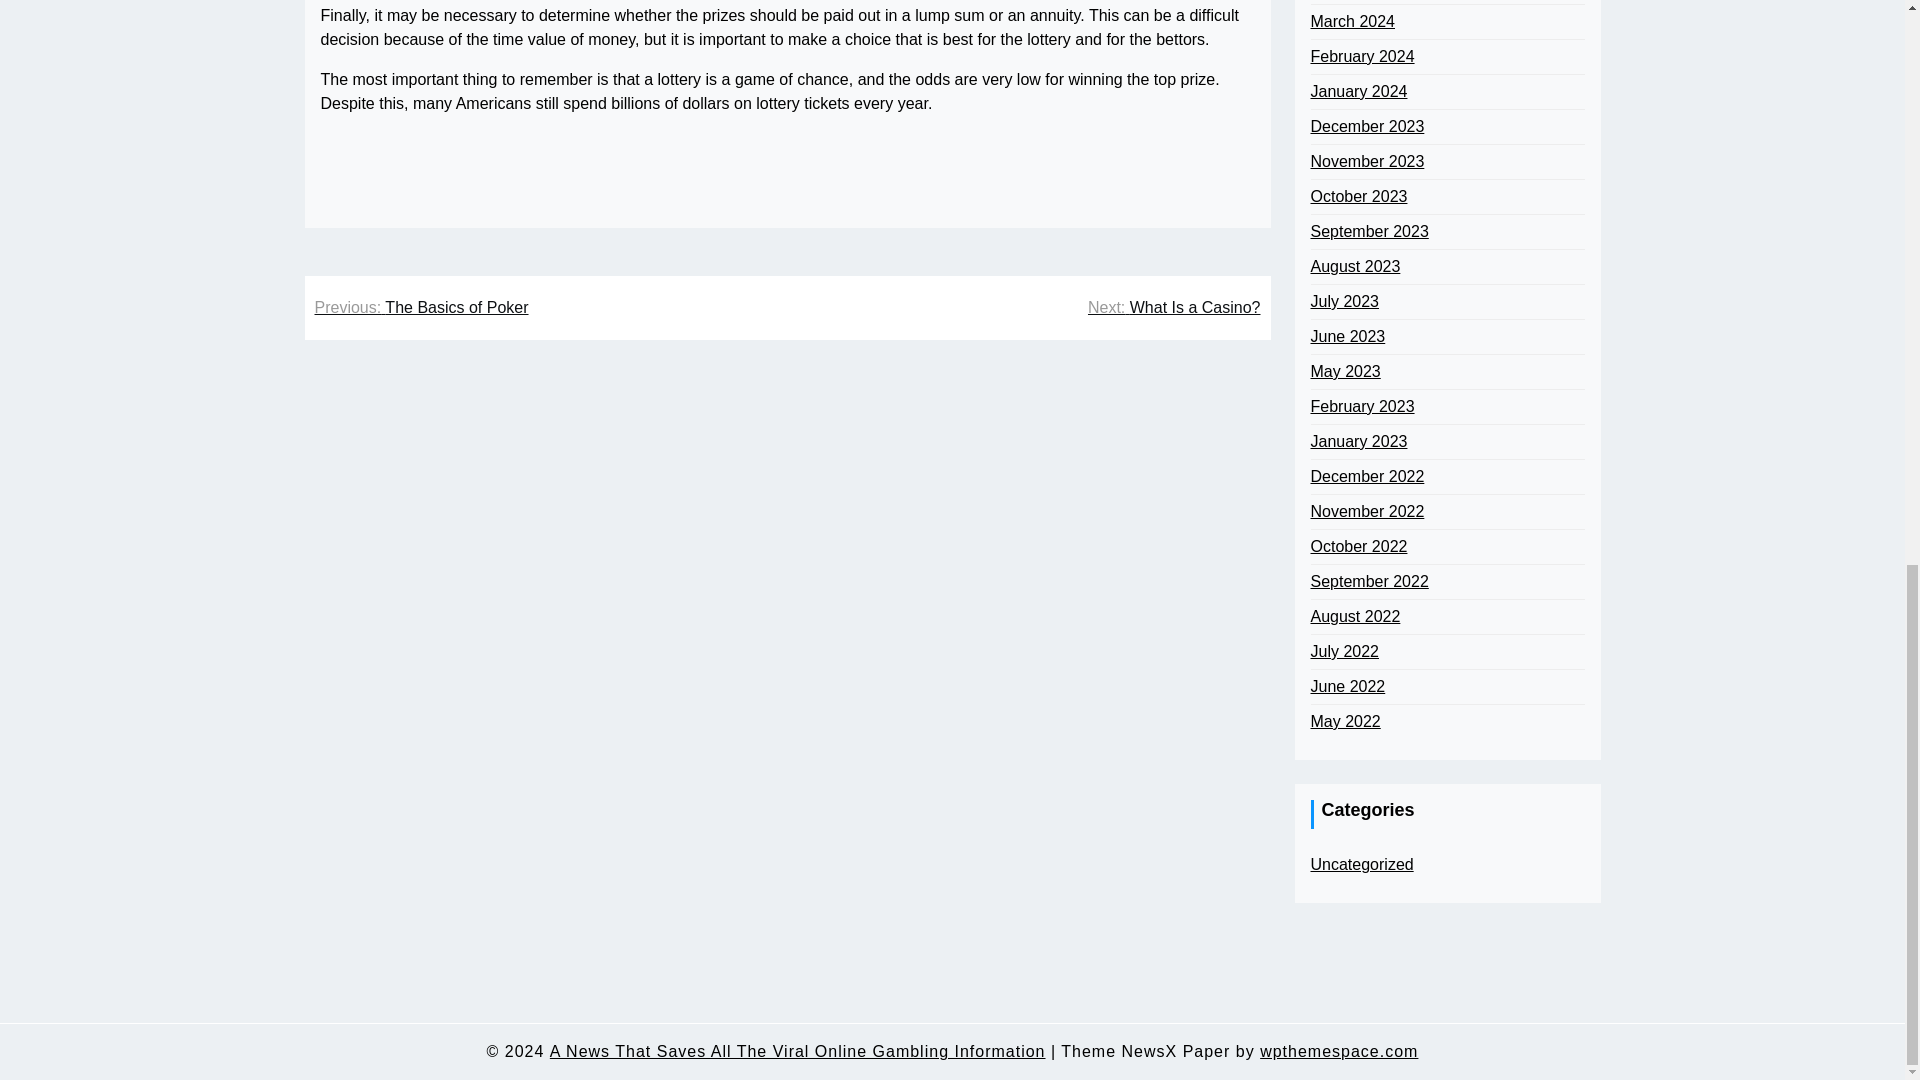  Describe the element at coordinates (1358, 441) in the screenshot. I see `January 2023` at that location.